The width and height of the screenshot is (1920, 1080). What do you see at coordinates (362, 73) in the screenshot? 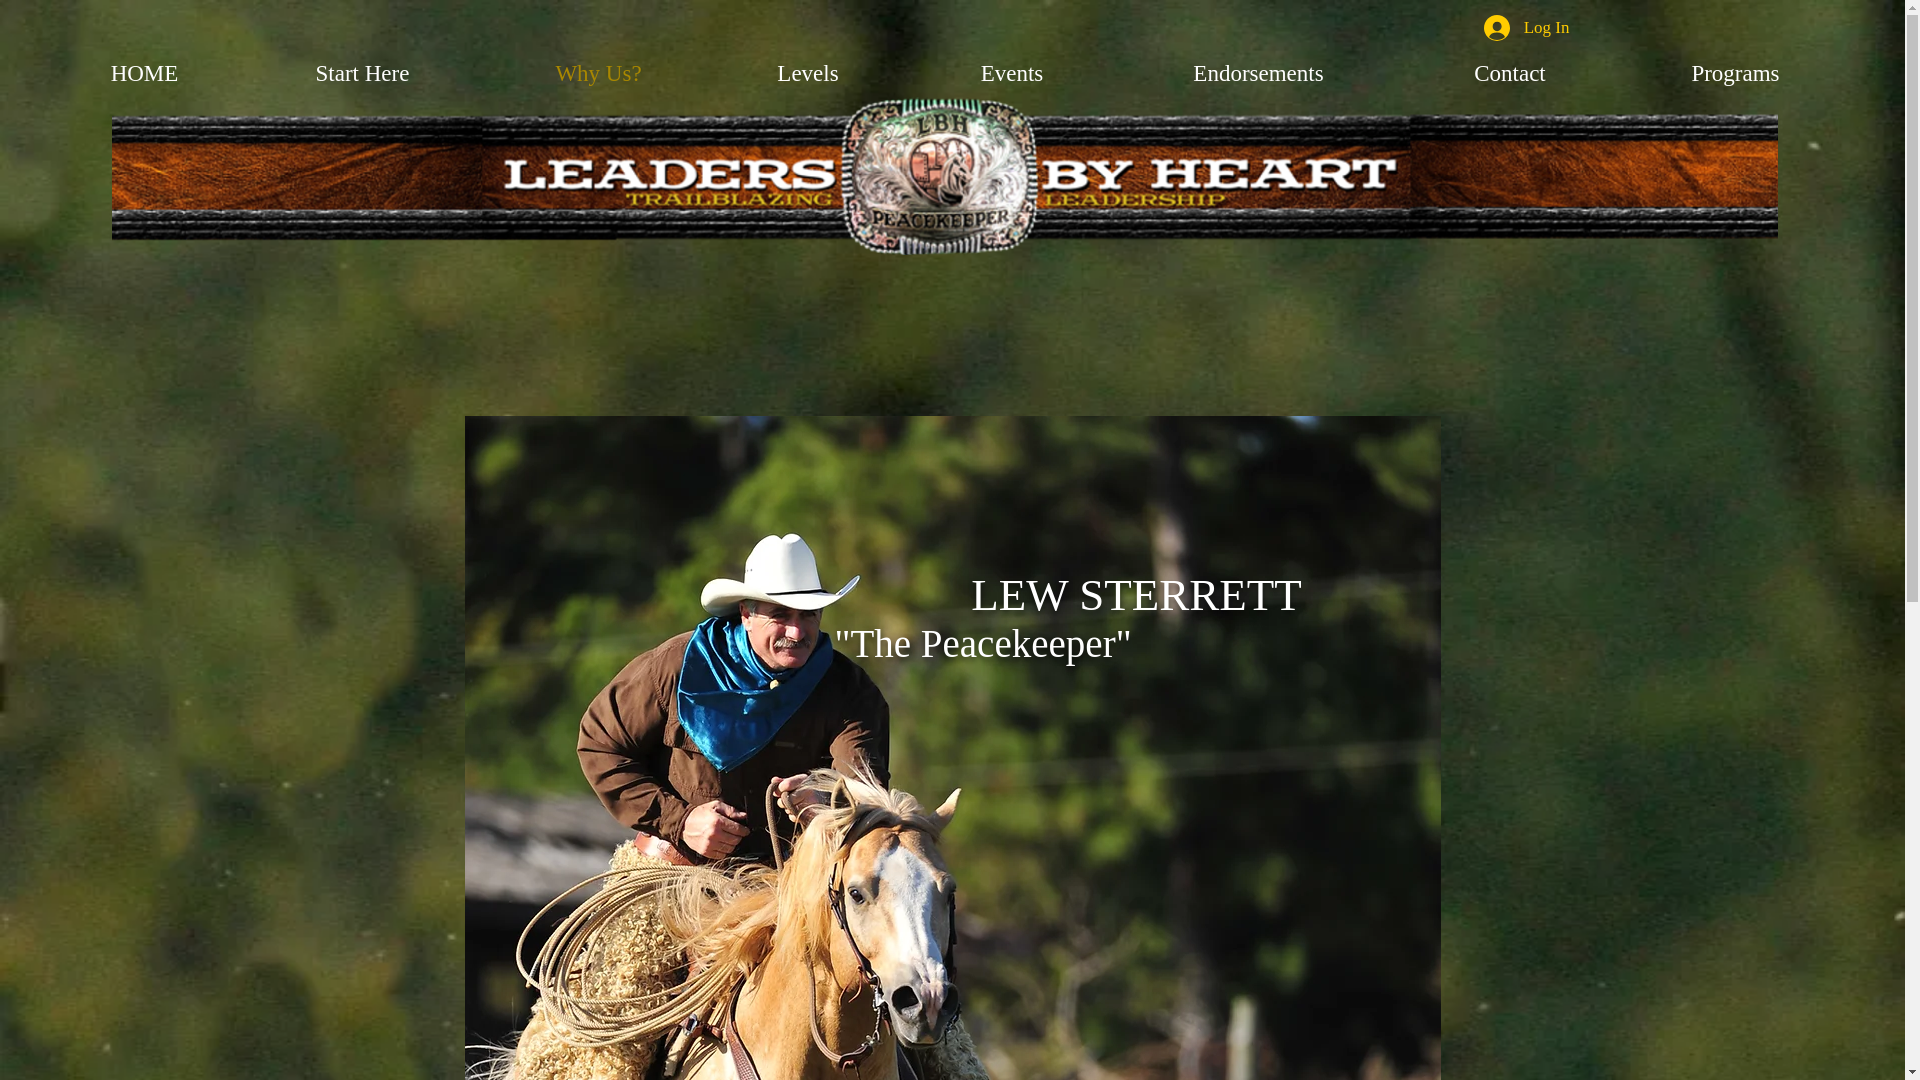
I see `Start Here` at bounding box center [362, 73].